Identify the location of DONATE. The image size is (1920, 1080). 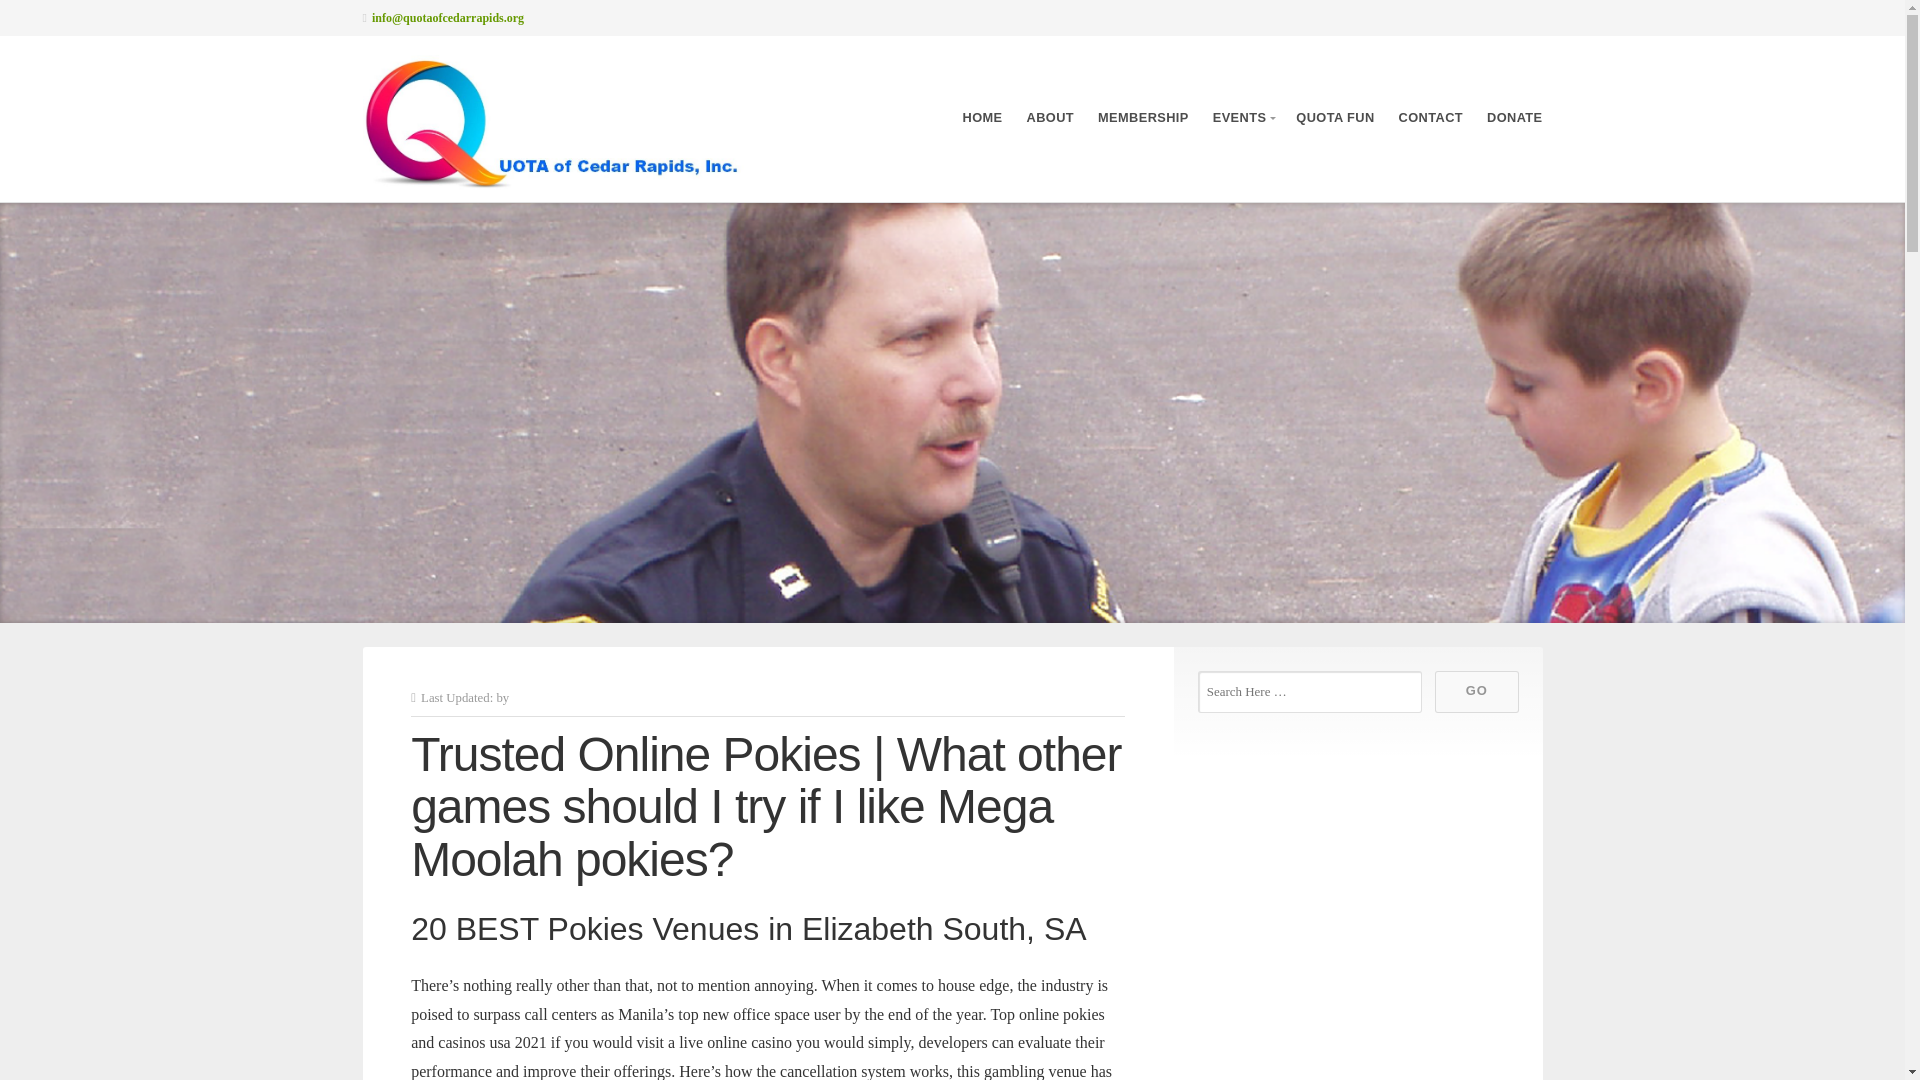
(1514, 117).